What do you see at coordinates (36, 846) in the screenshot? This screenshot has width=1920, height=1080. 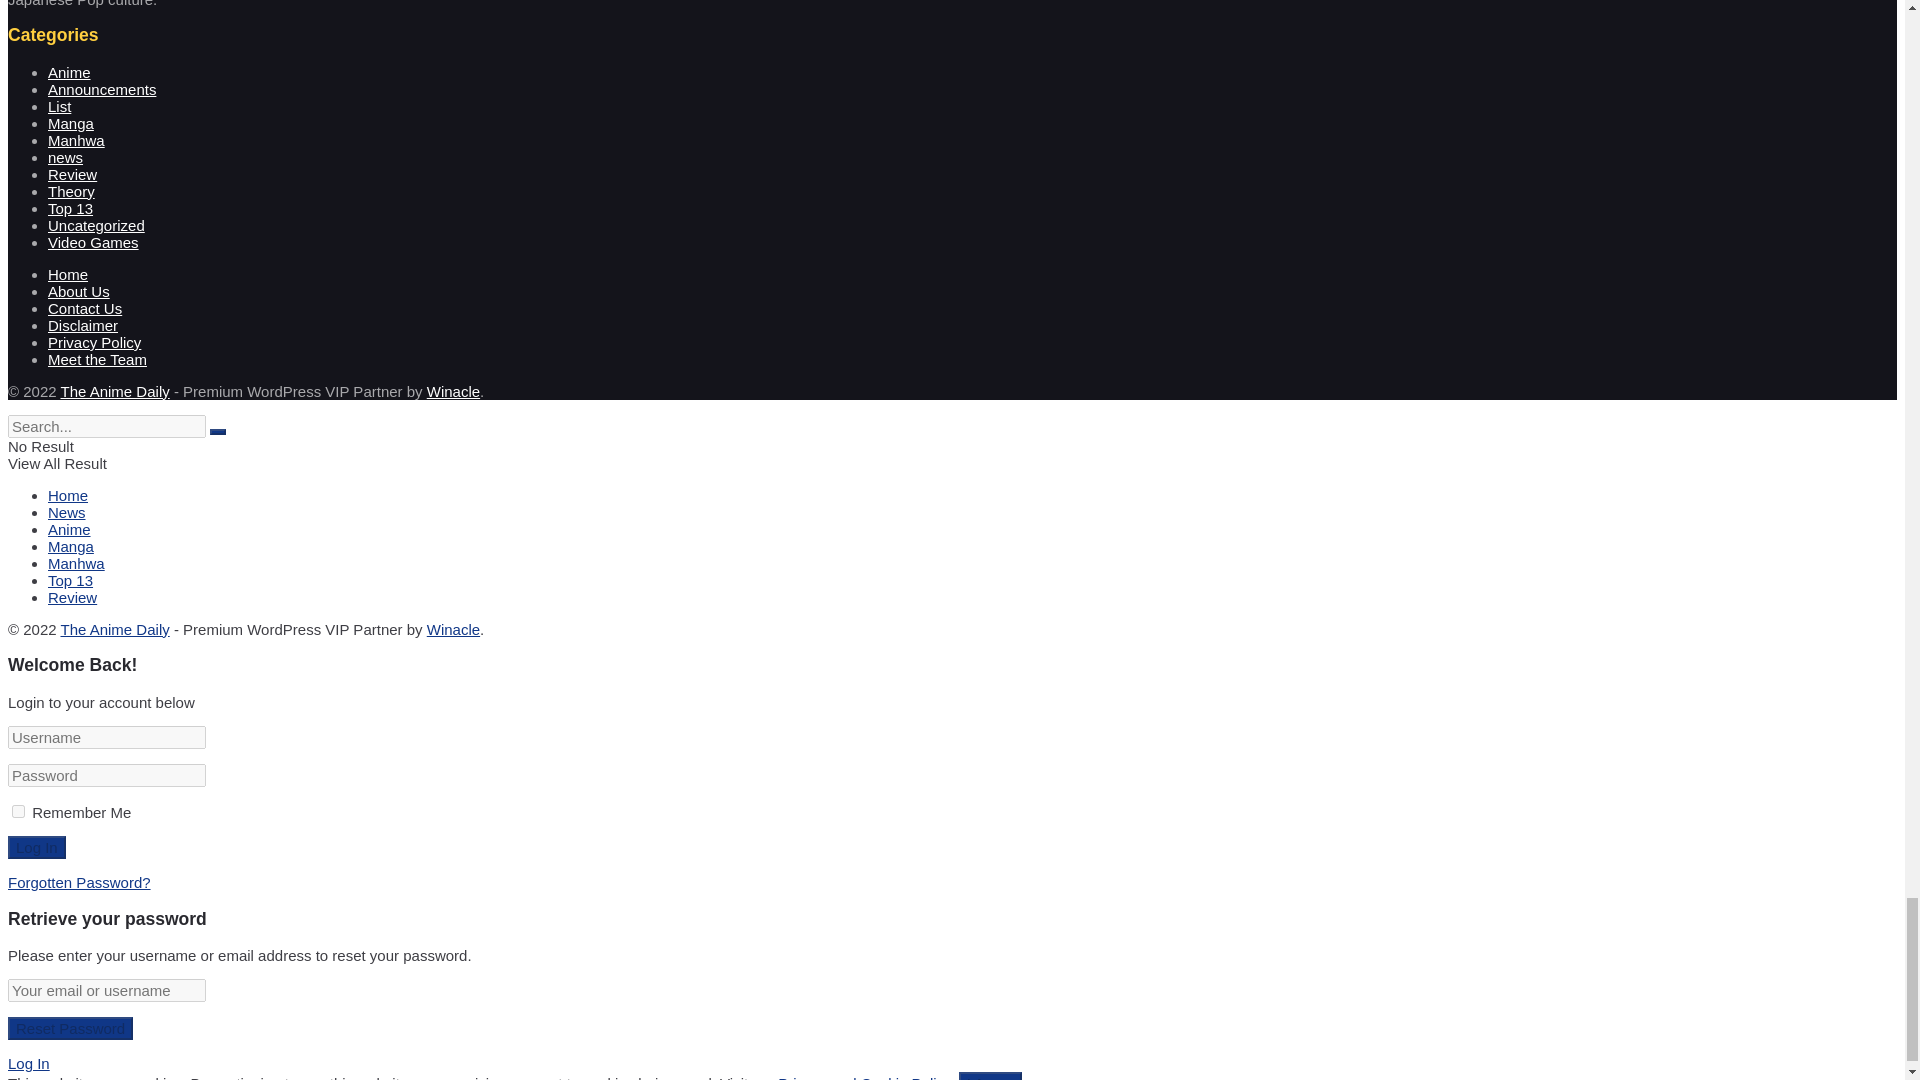 I see `Log In` at bounding box center [36, 846].